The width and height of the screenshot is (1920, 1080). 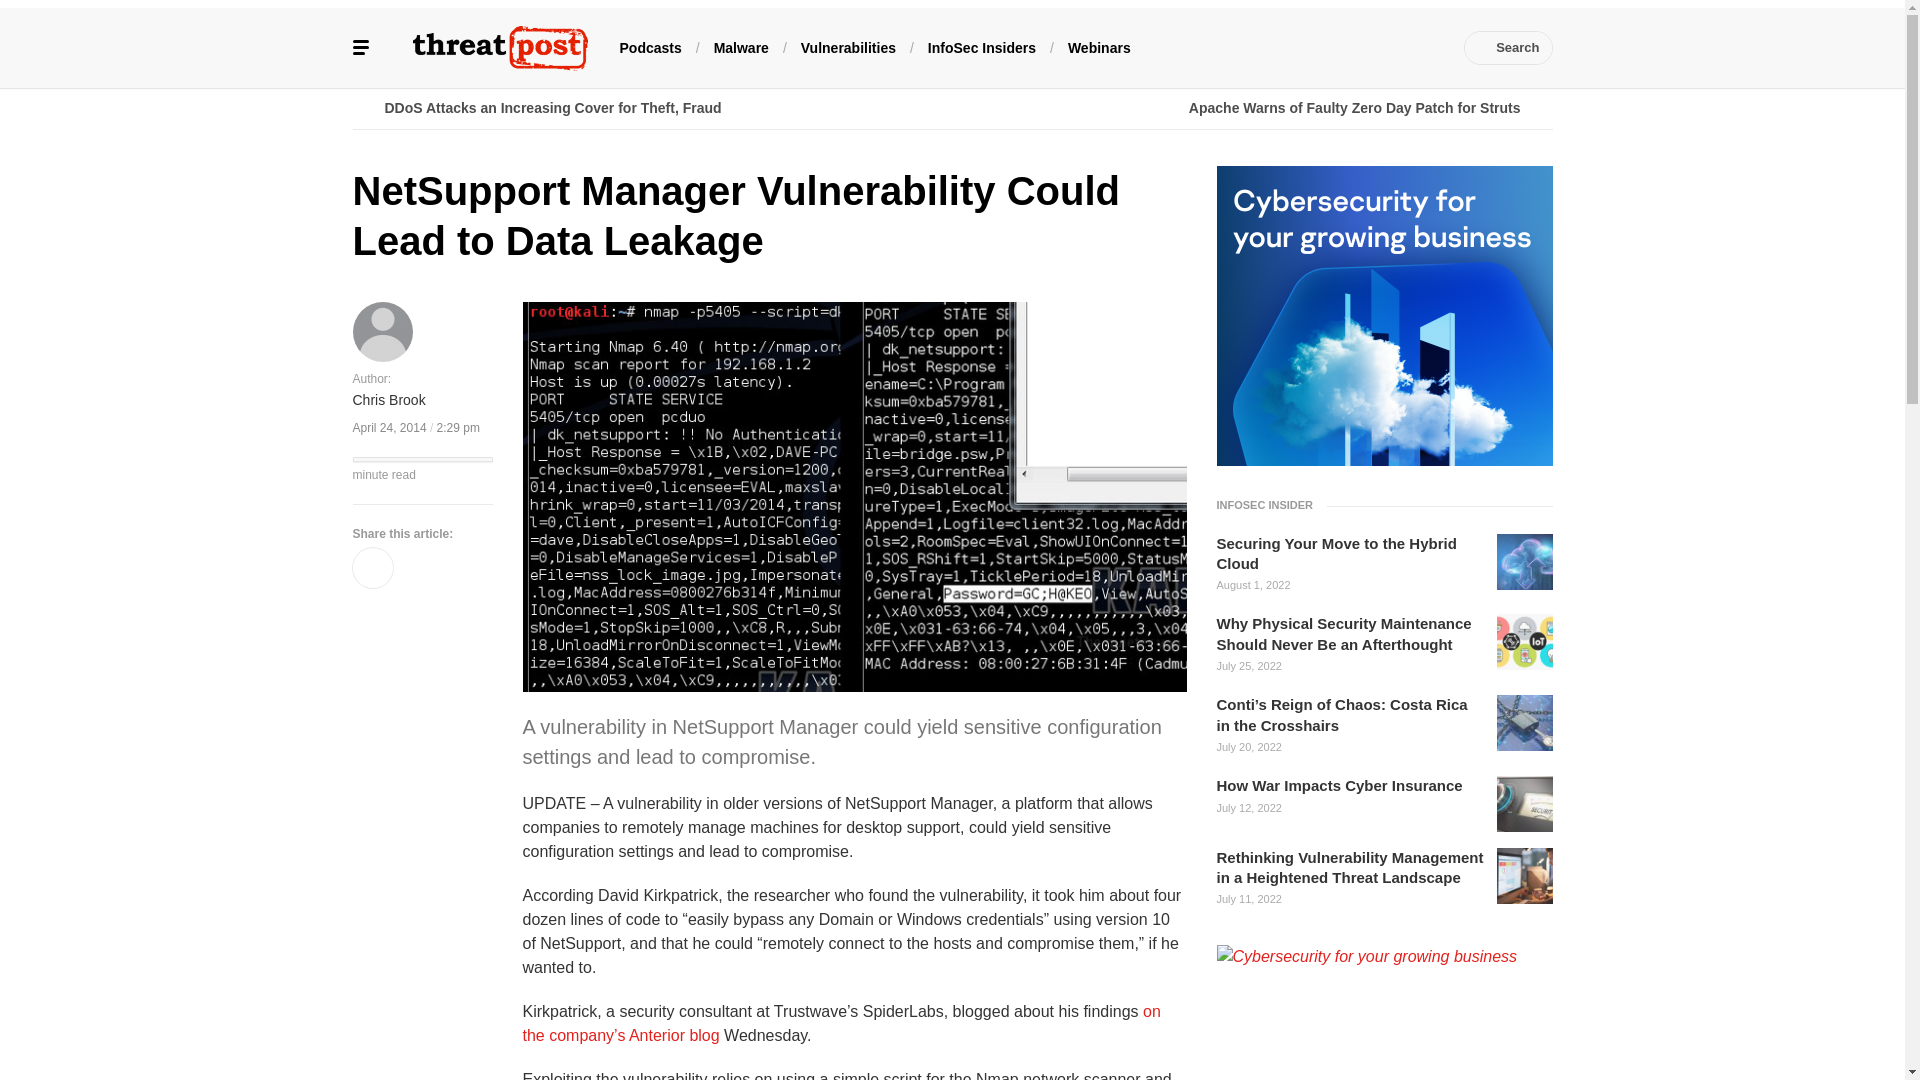 I want to click on Apache Warns of Faulty Zero Day Patch for Struts, so click(x=1252, y=108).